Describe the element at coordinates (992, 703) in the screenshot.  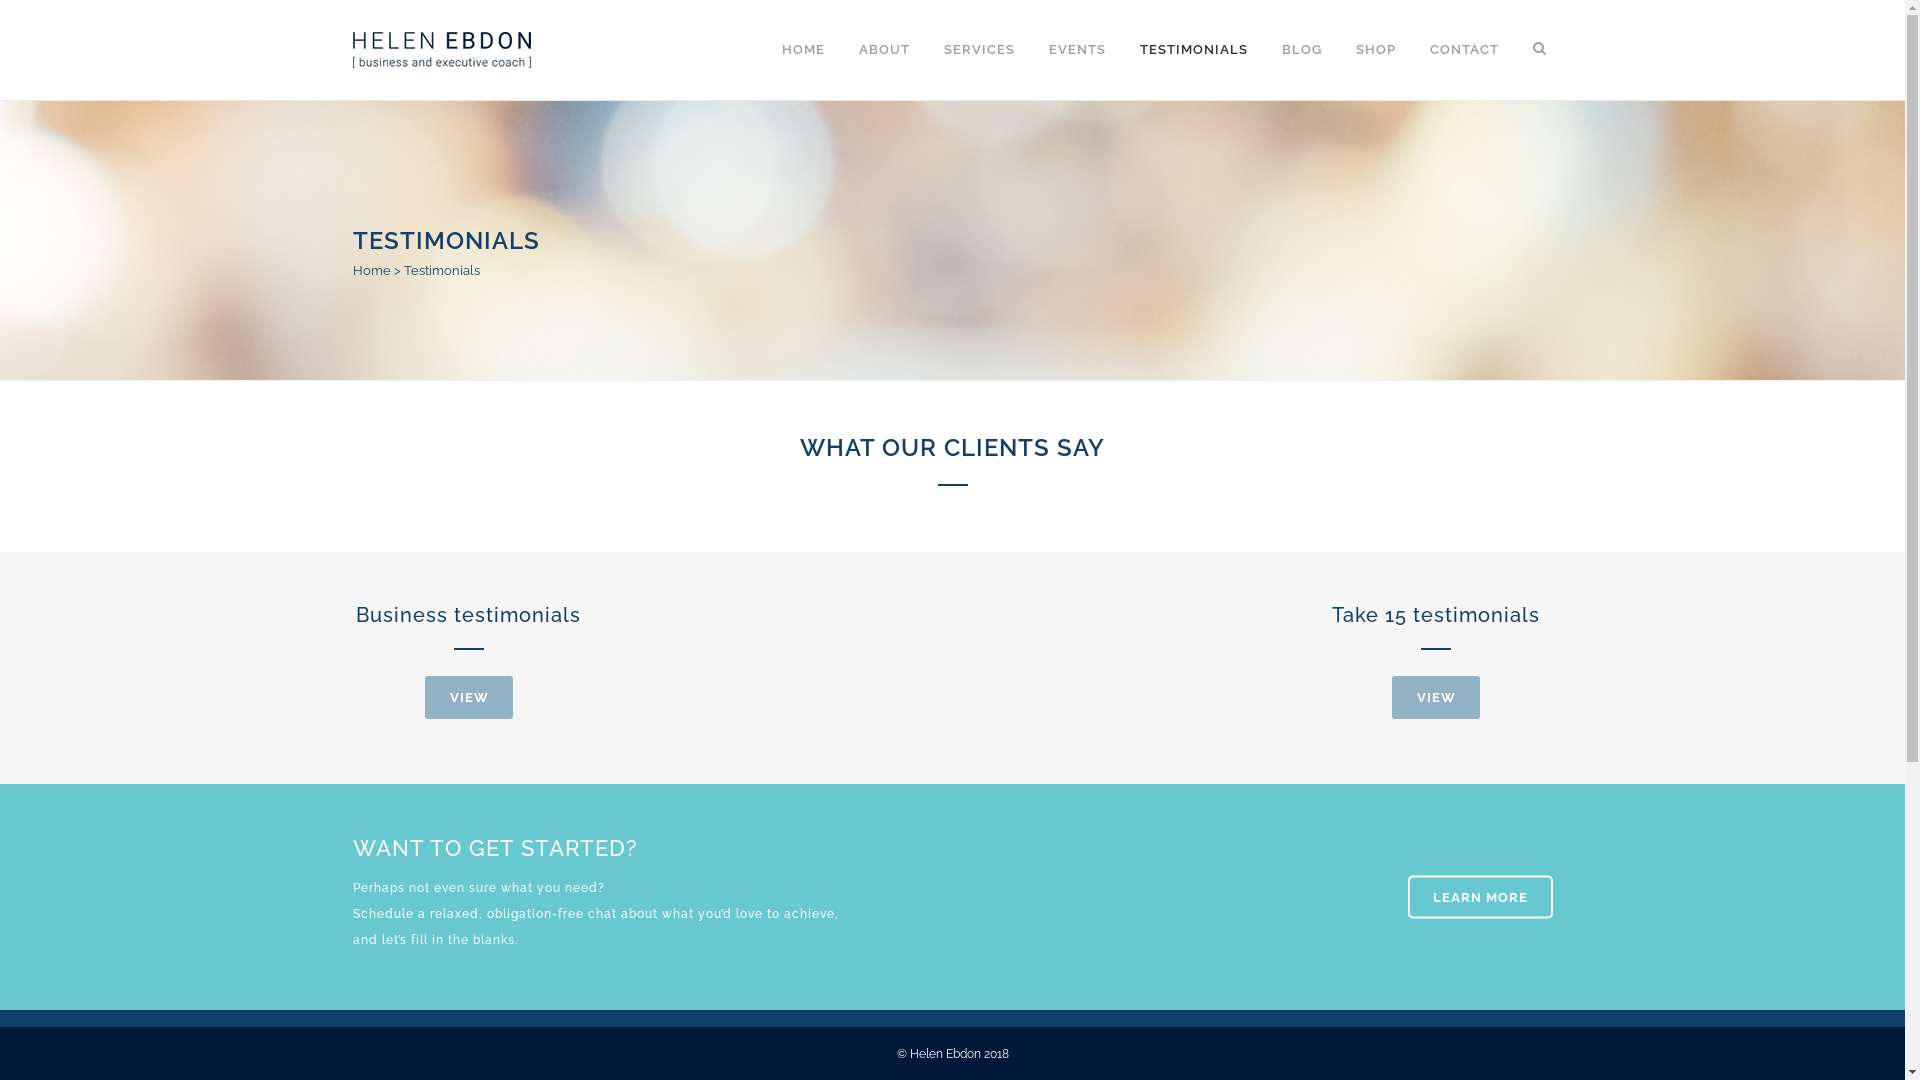
I see `About` at that location.